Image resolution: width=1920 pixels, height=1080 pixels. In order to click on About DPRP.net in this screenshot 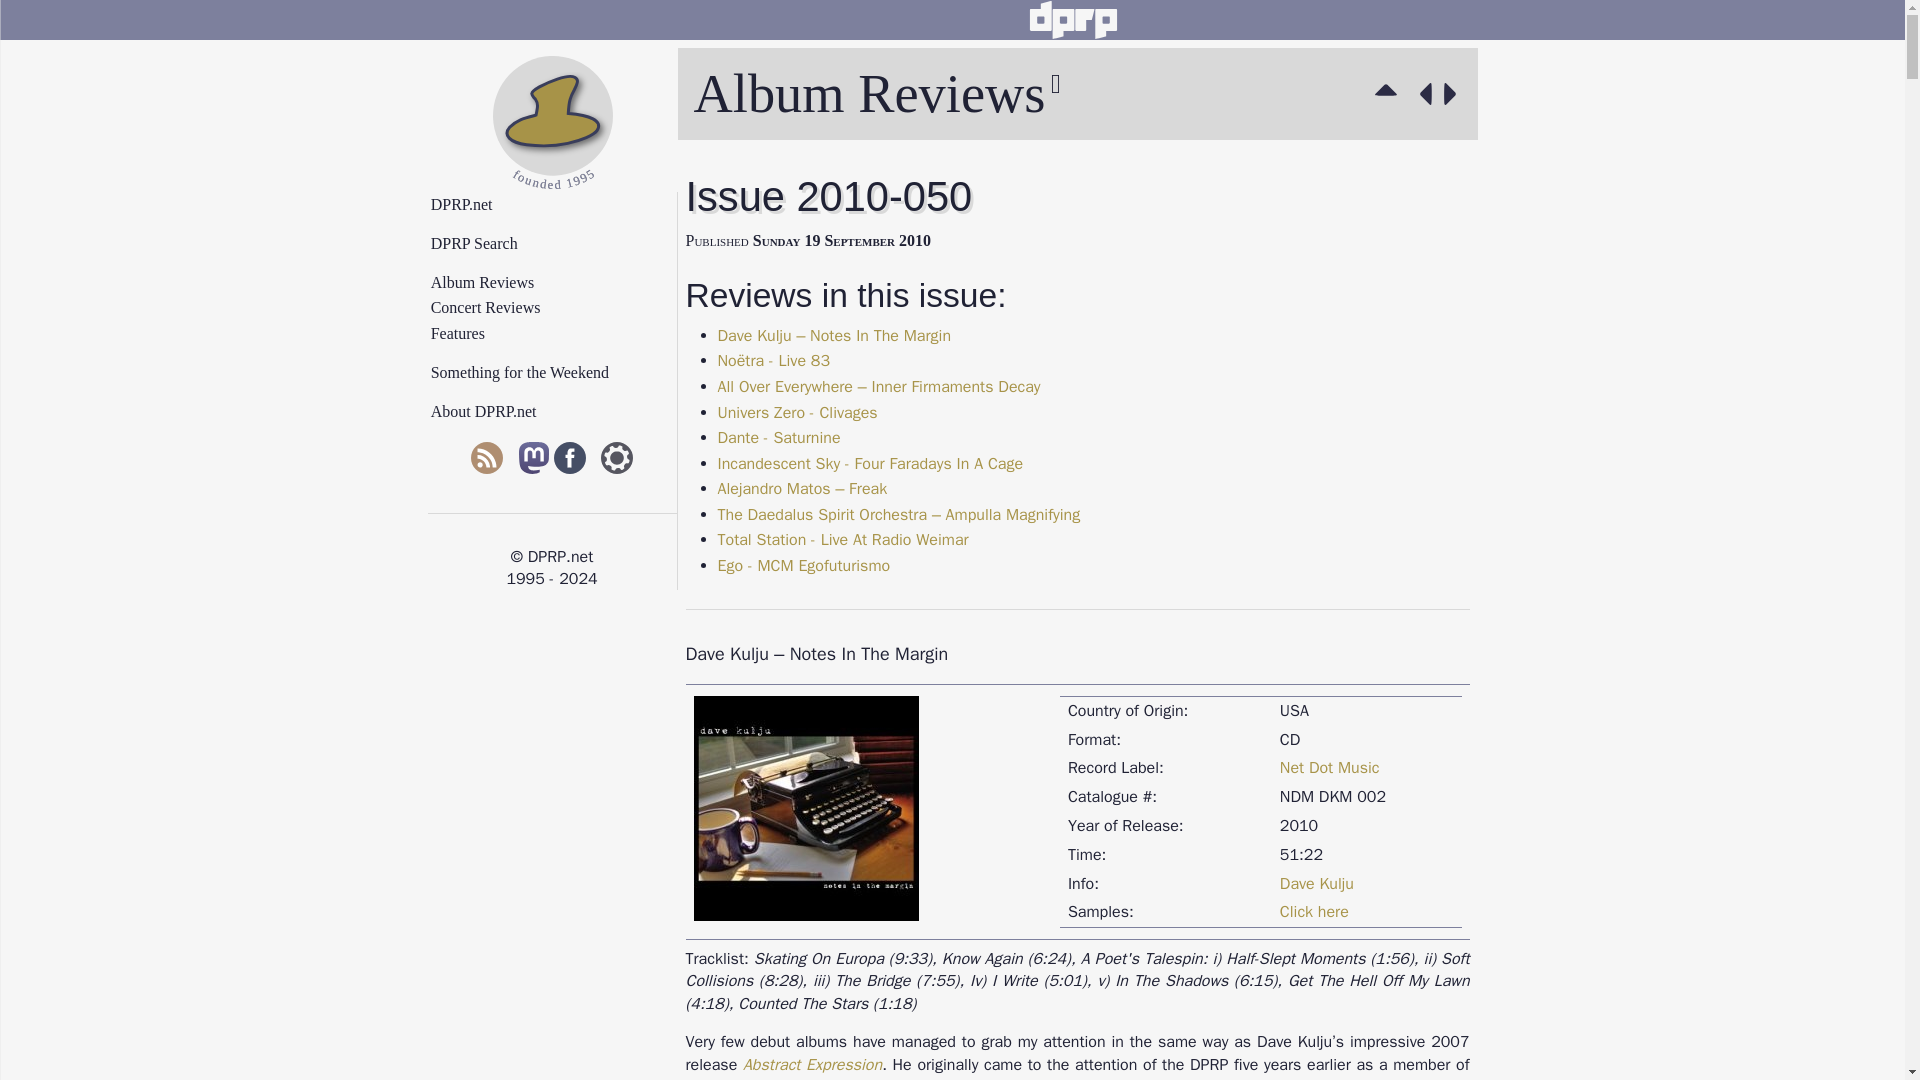, I will do `click(560, 412)`.